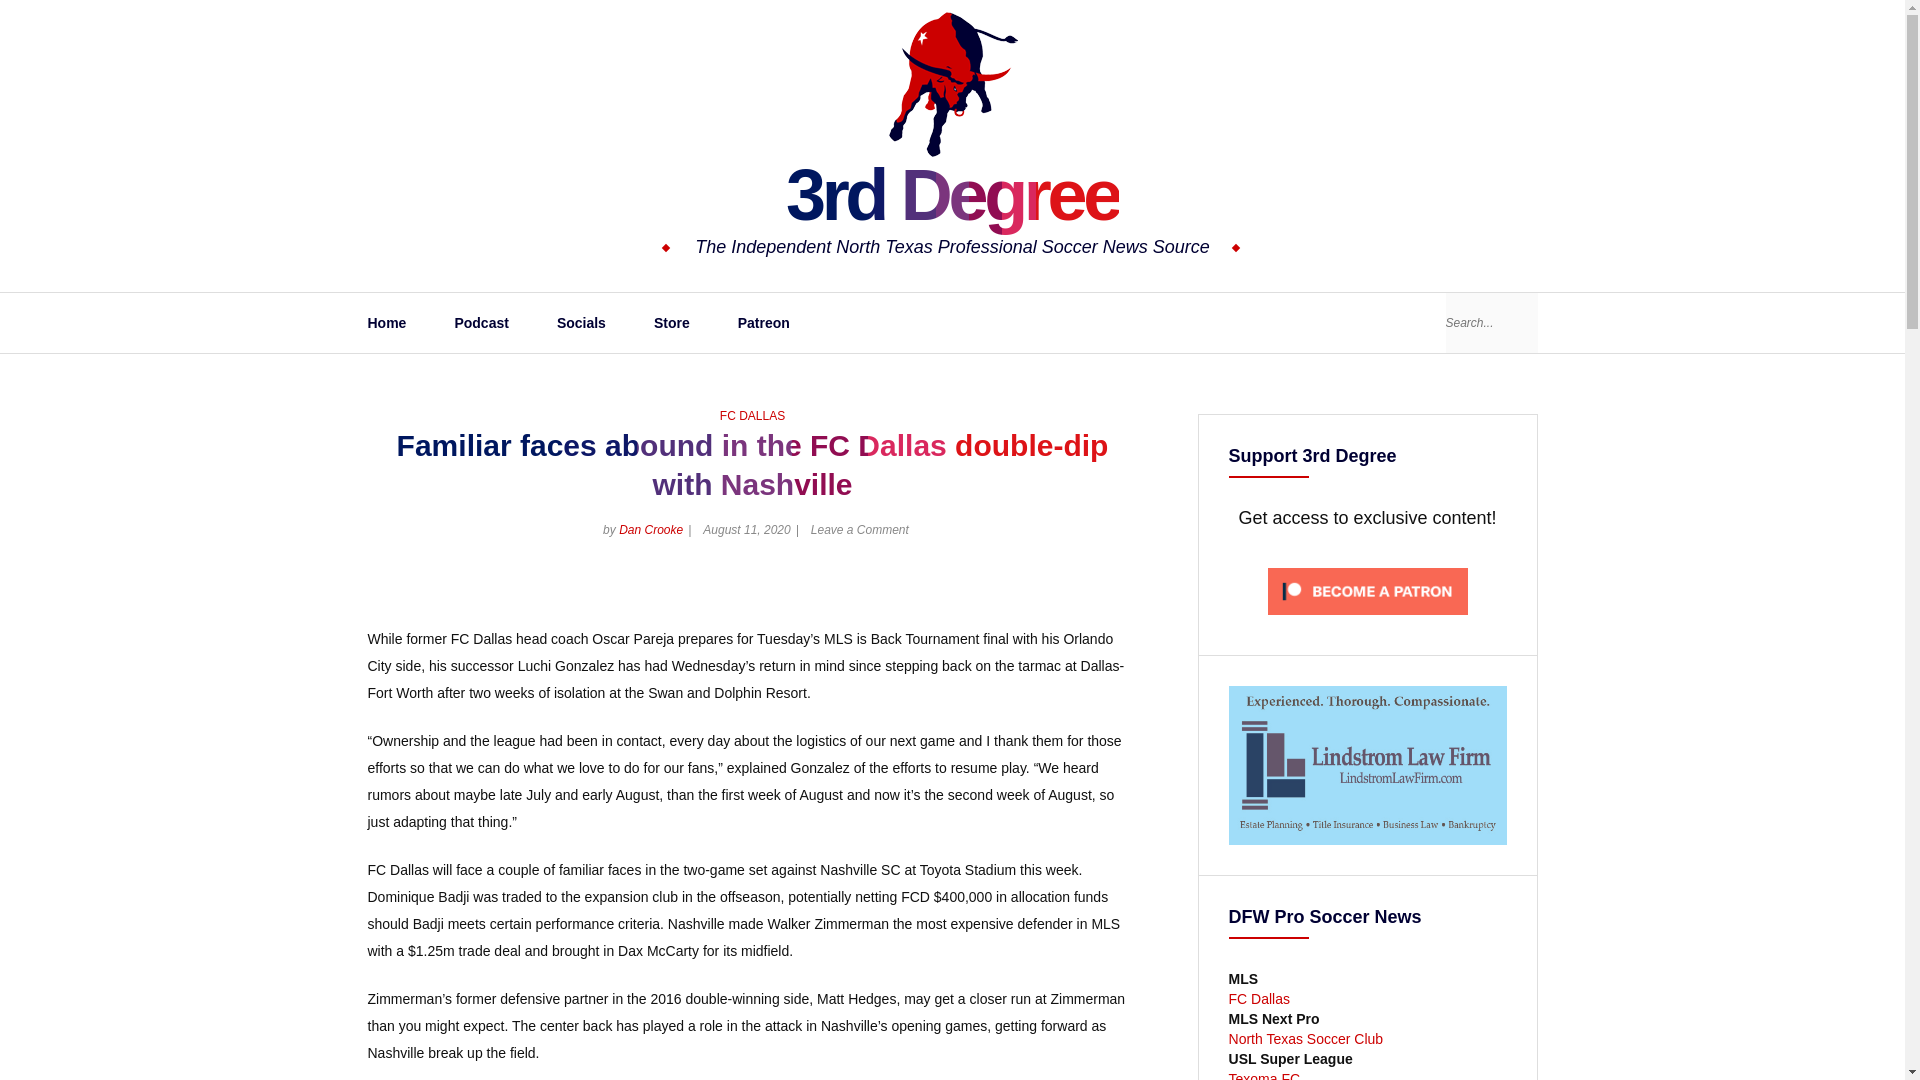 The height and width of the screenshot is (1080, 1920). I want to click on FC Dallas, so click(1259, 1009).